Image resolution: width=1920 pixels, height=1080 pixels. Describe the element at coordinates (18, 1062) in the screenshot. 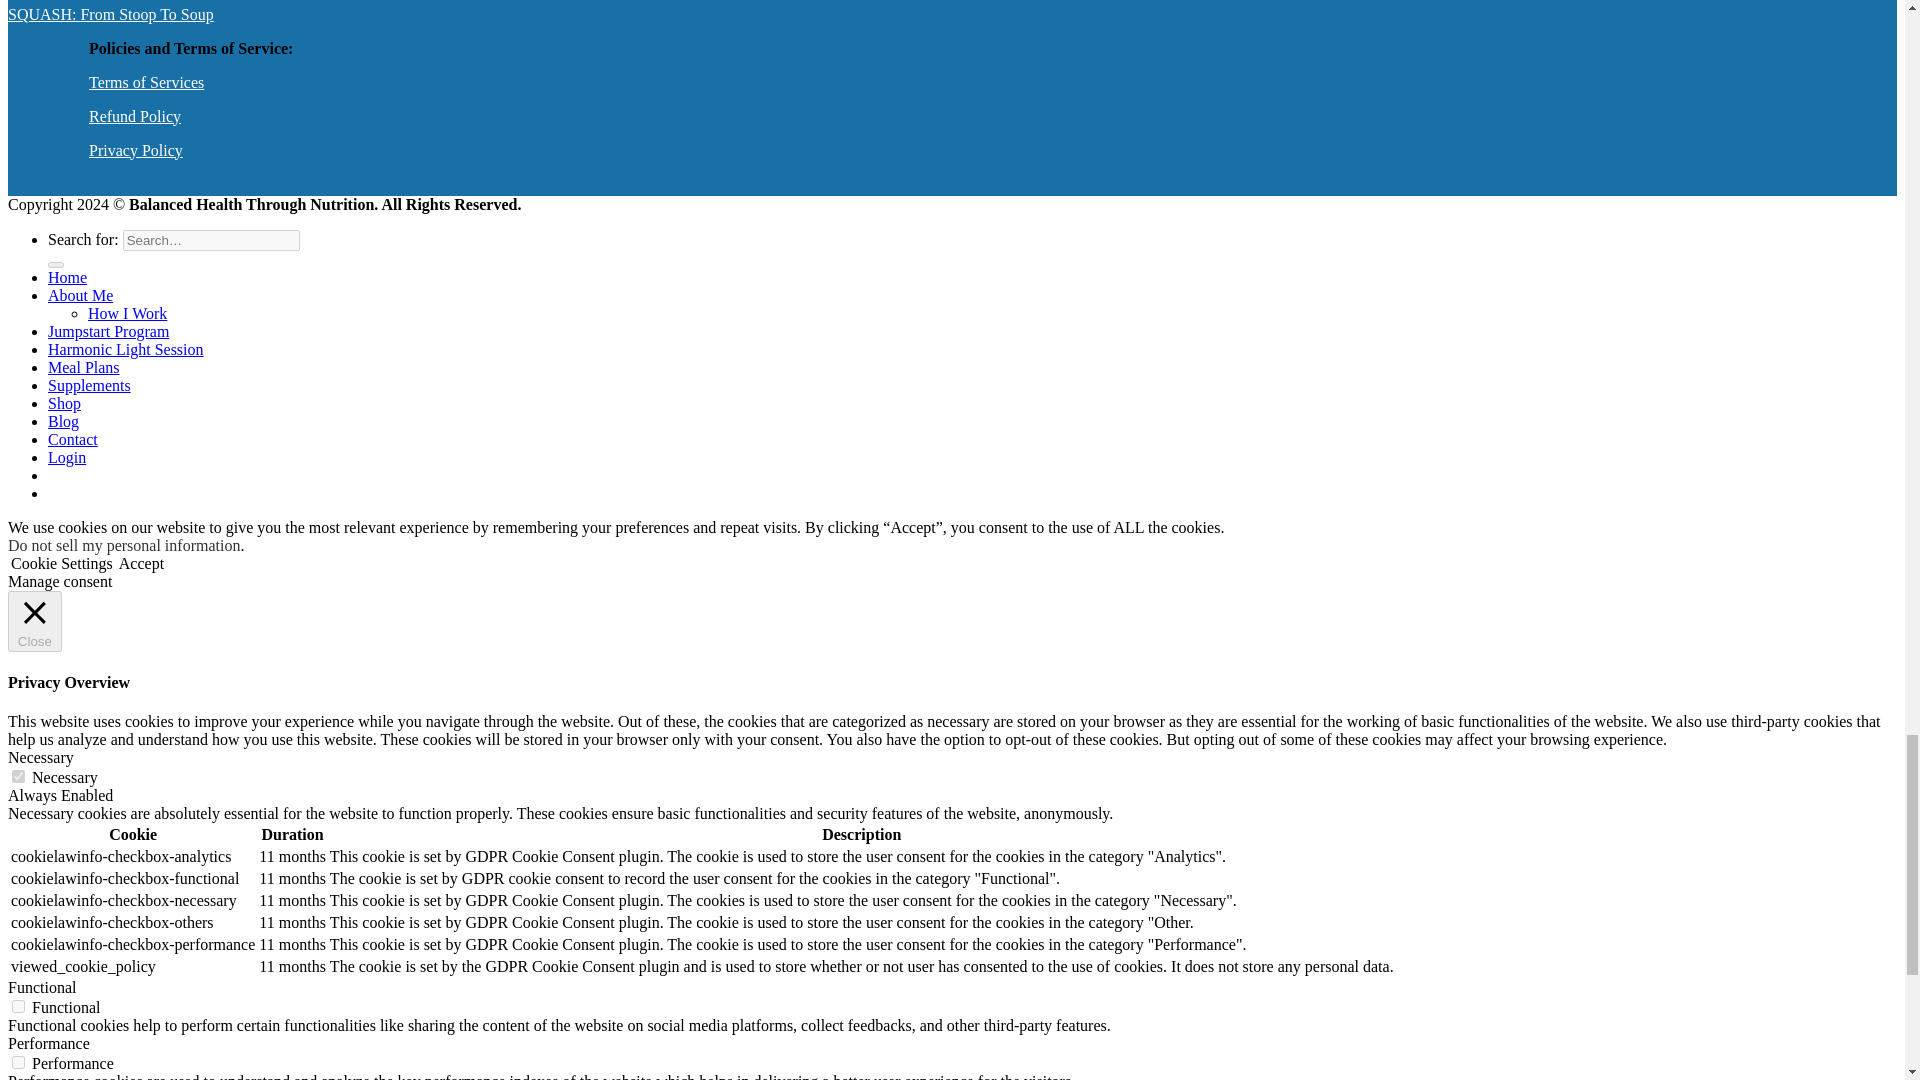

I see `on` at that location.